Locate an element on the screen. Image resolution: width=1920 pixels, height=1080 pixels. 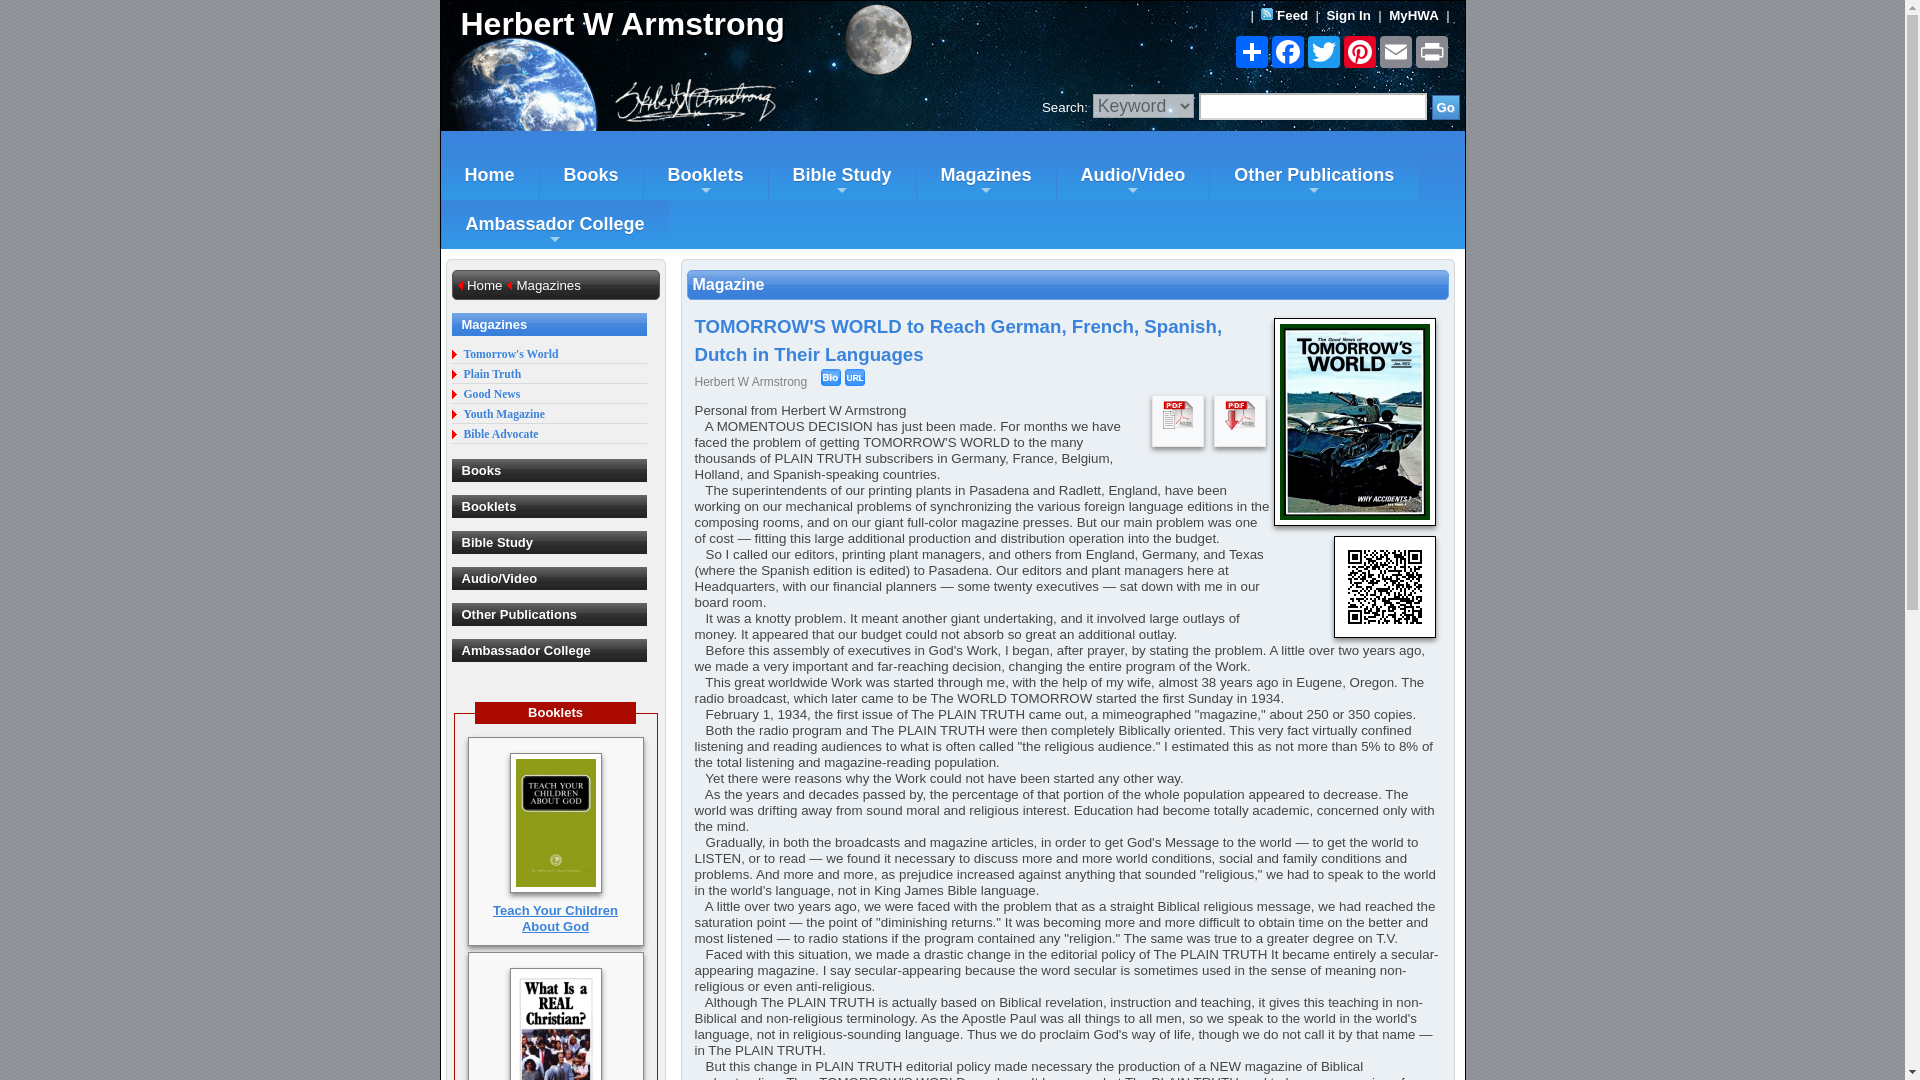
Pinterest is located at coordinates (1360, 52).